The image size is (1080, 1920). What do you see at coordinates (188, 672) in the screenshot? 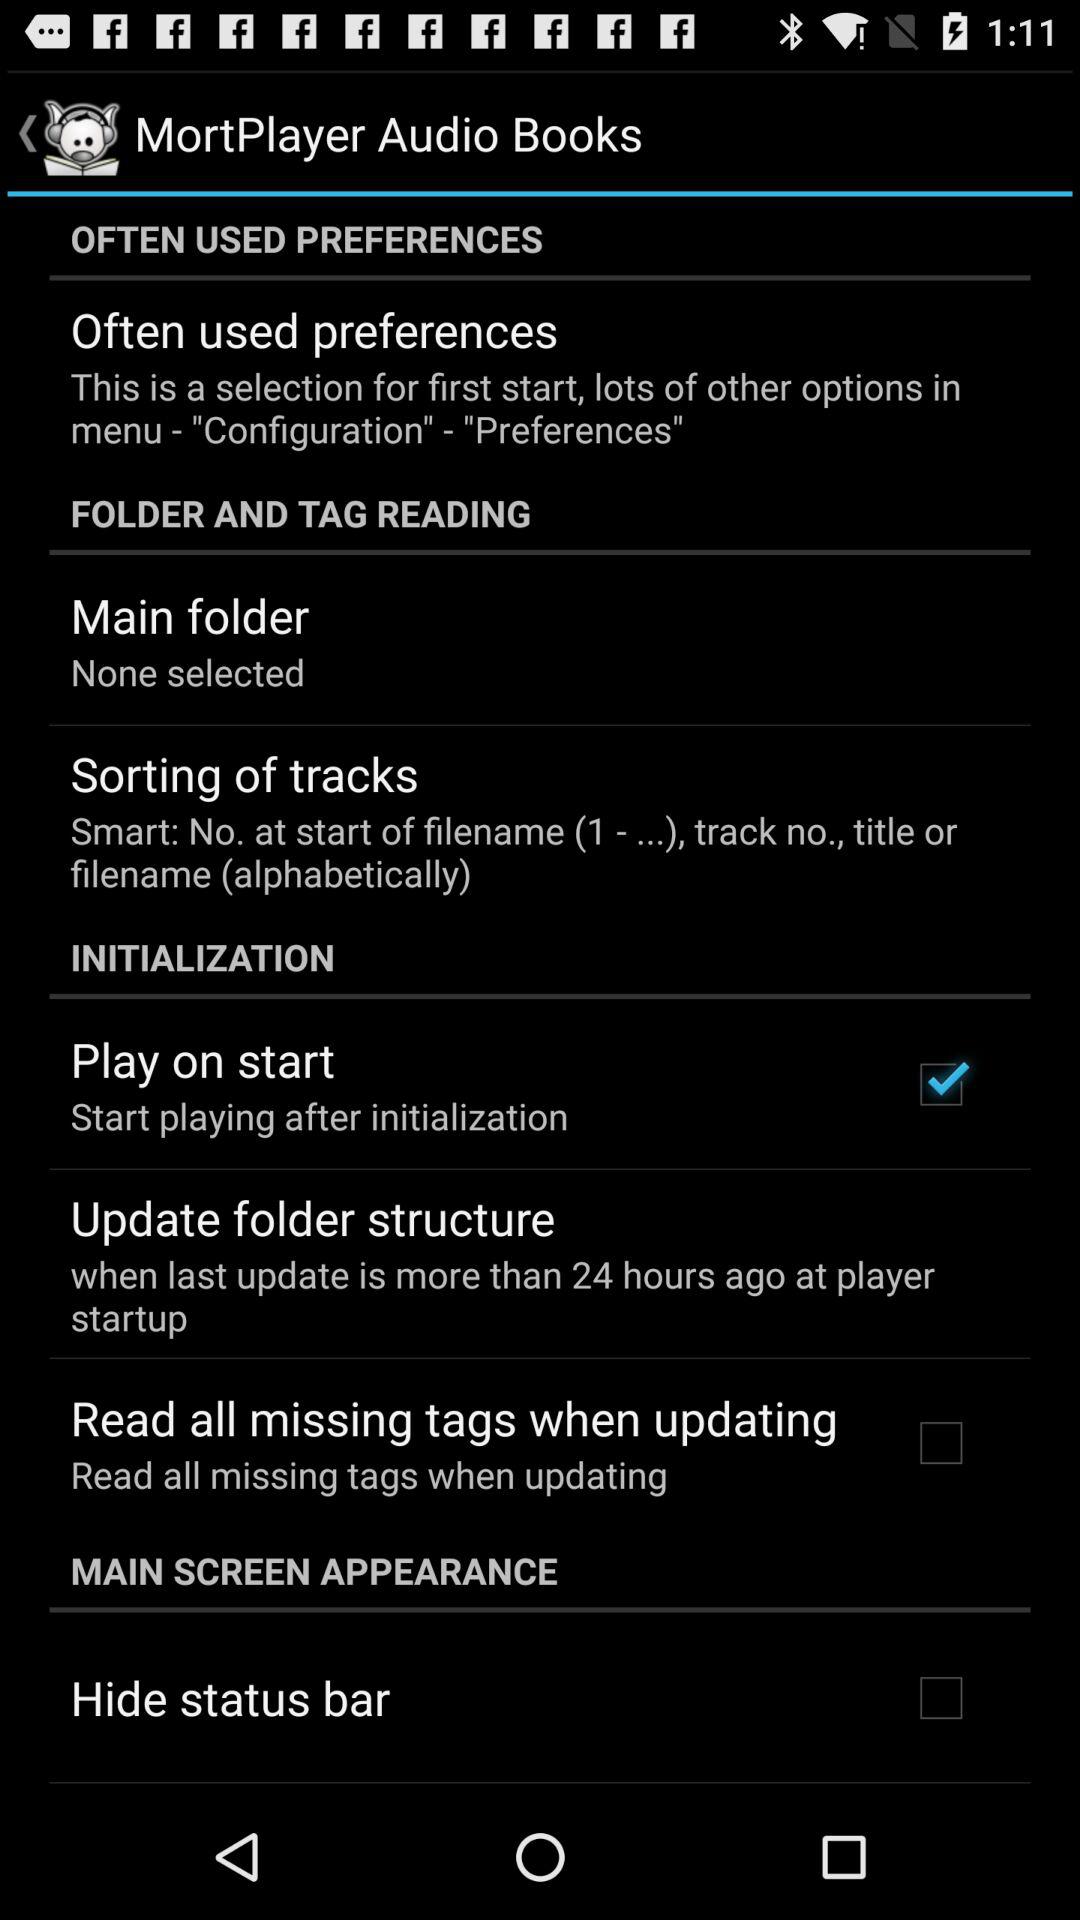
I see `click the item below the main folder app` at bounding box center [188, 672].